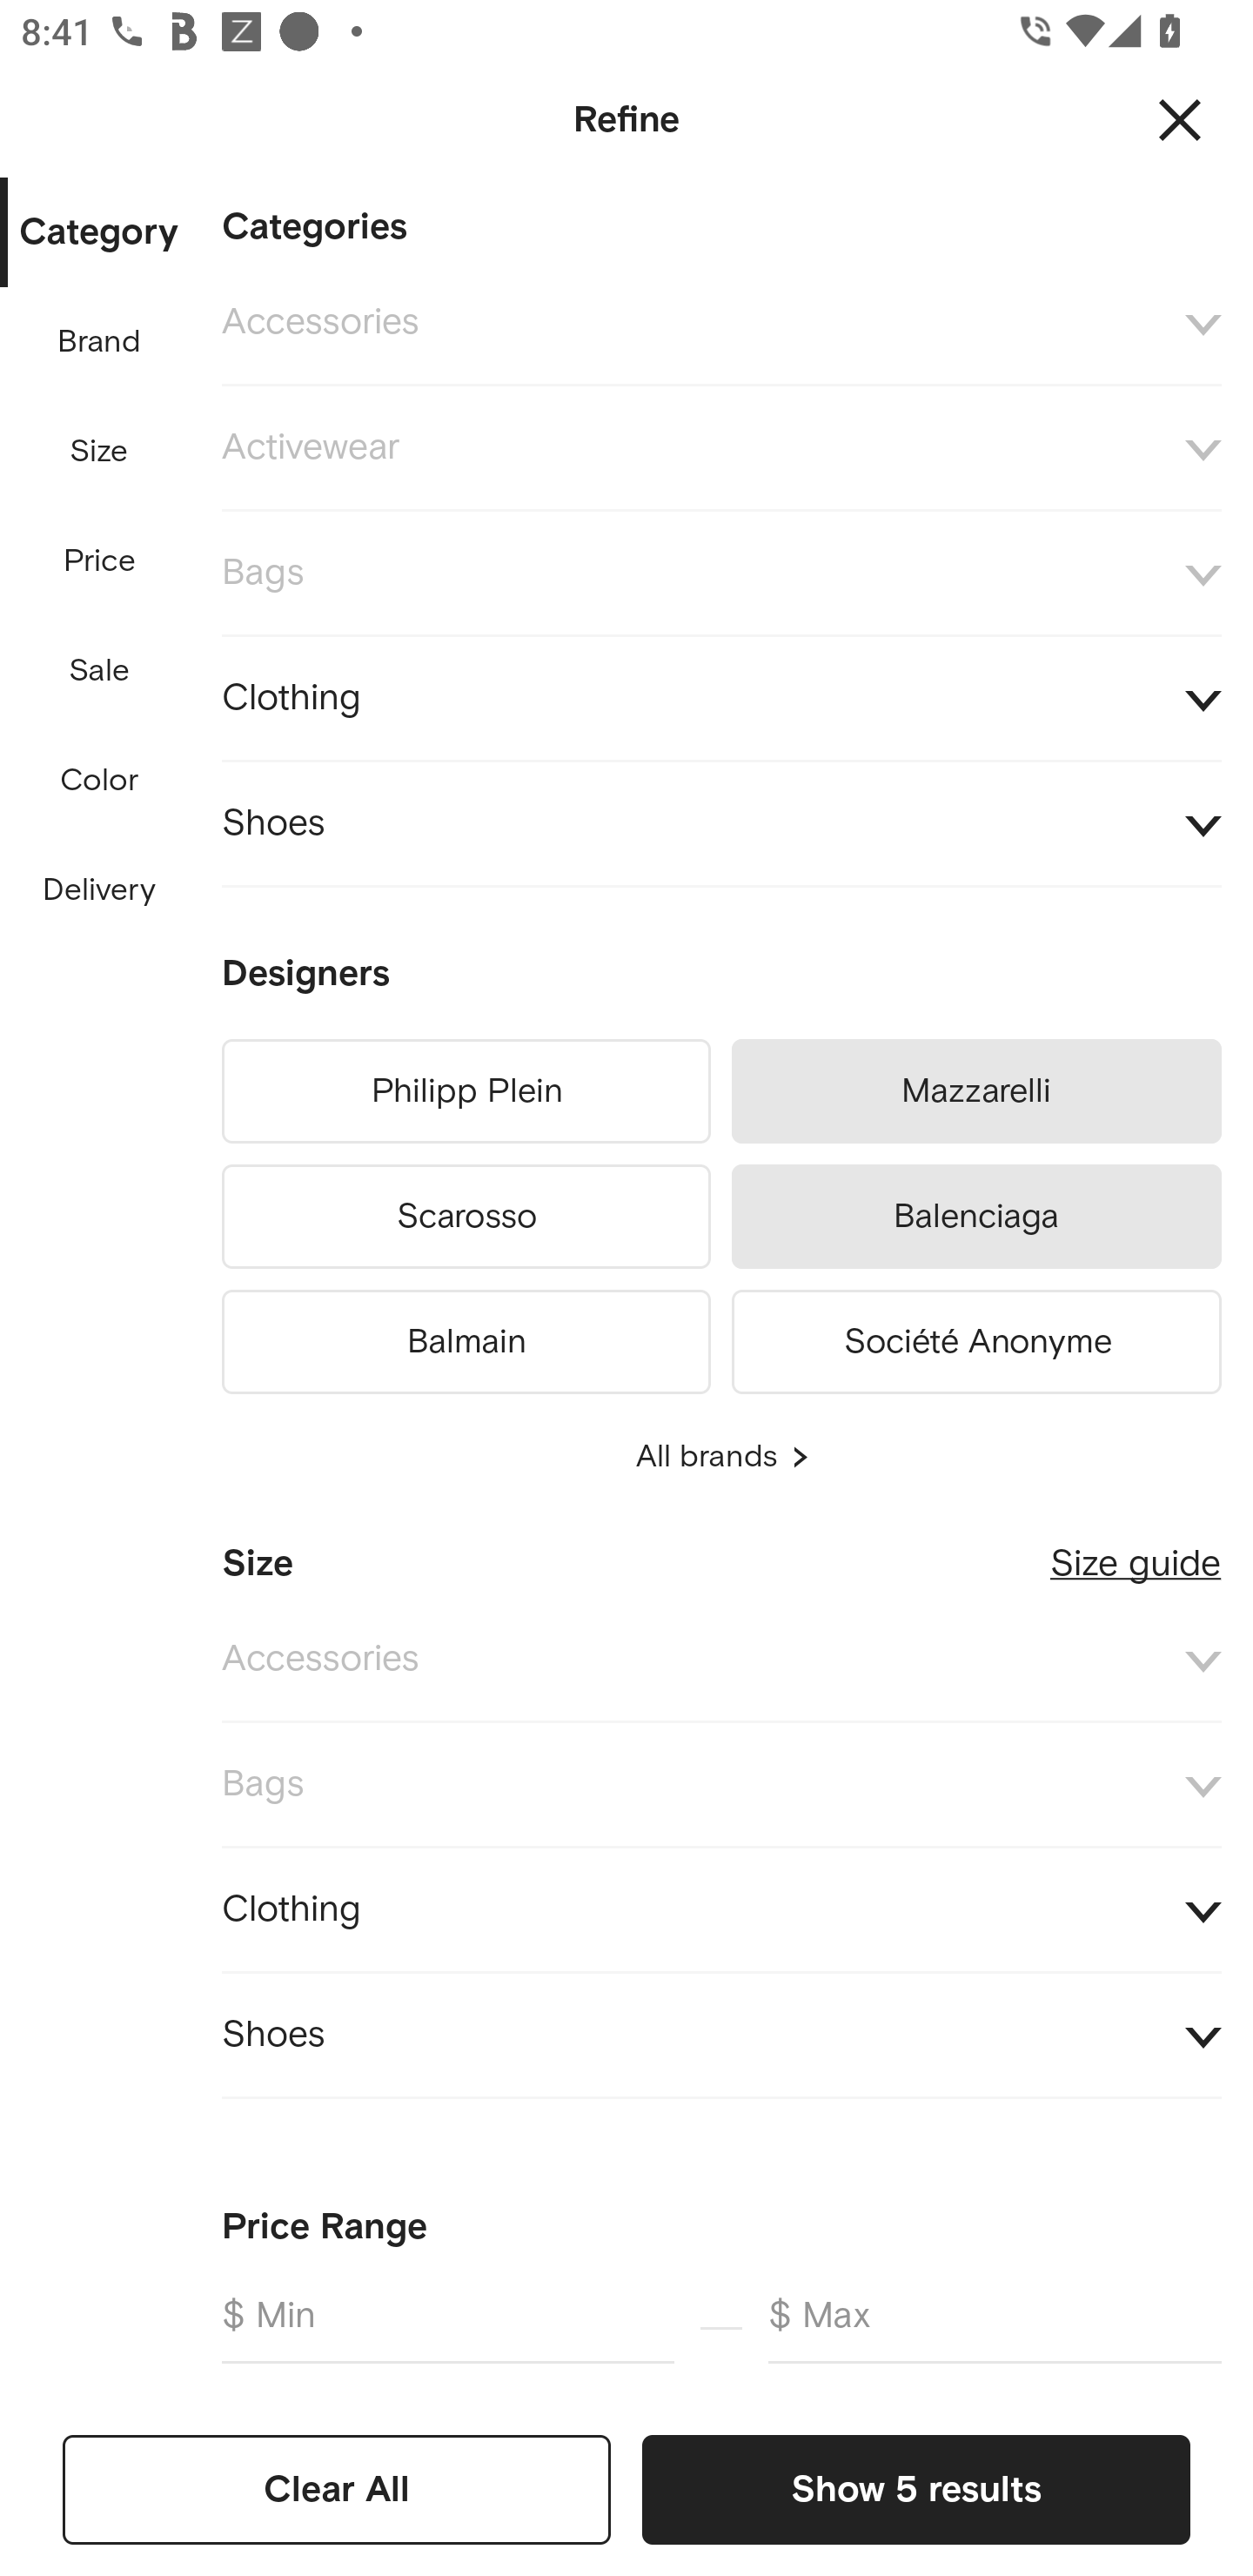 The width and height of the screenshot is (1253, 2576). I want to click on Bags, so click(721, 573).